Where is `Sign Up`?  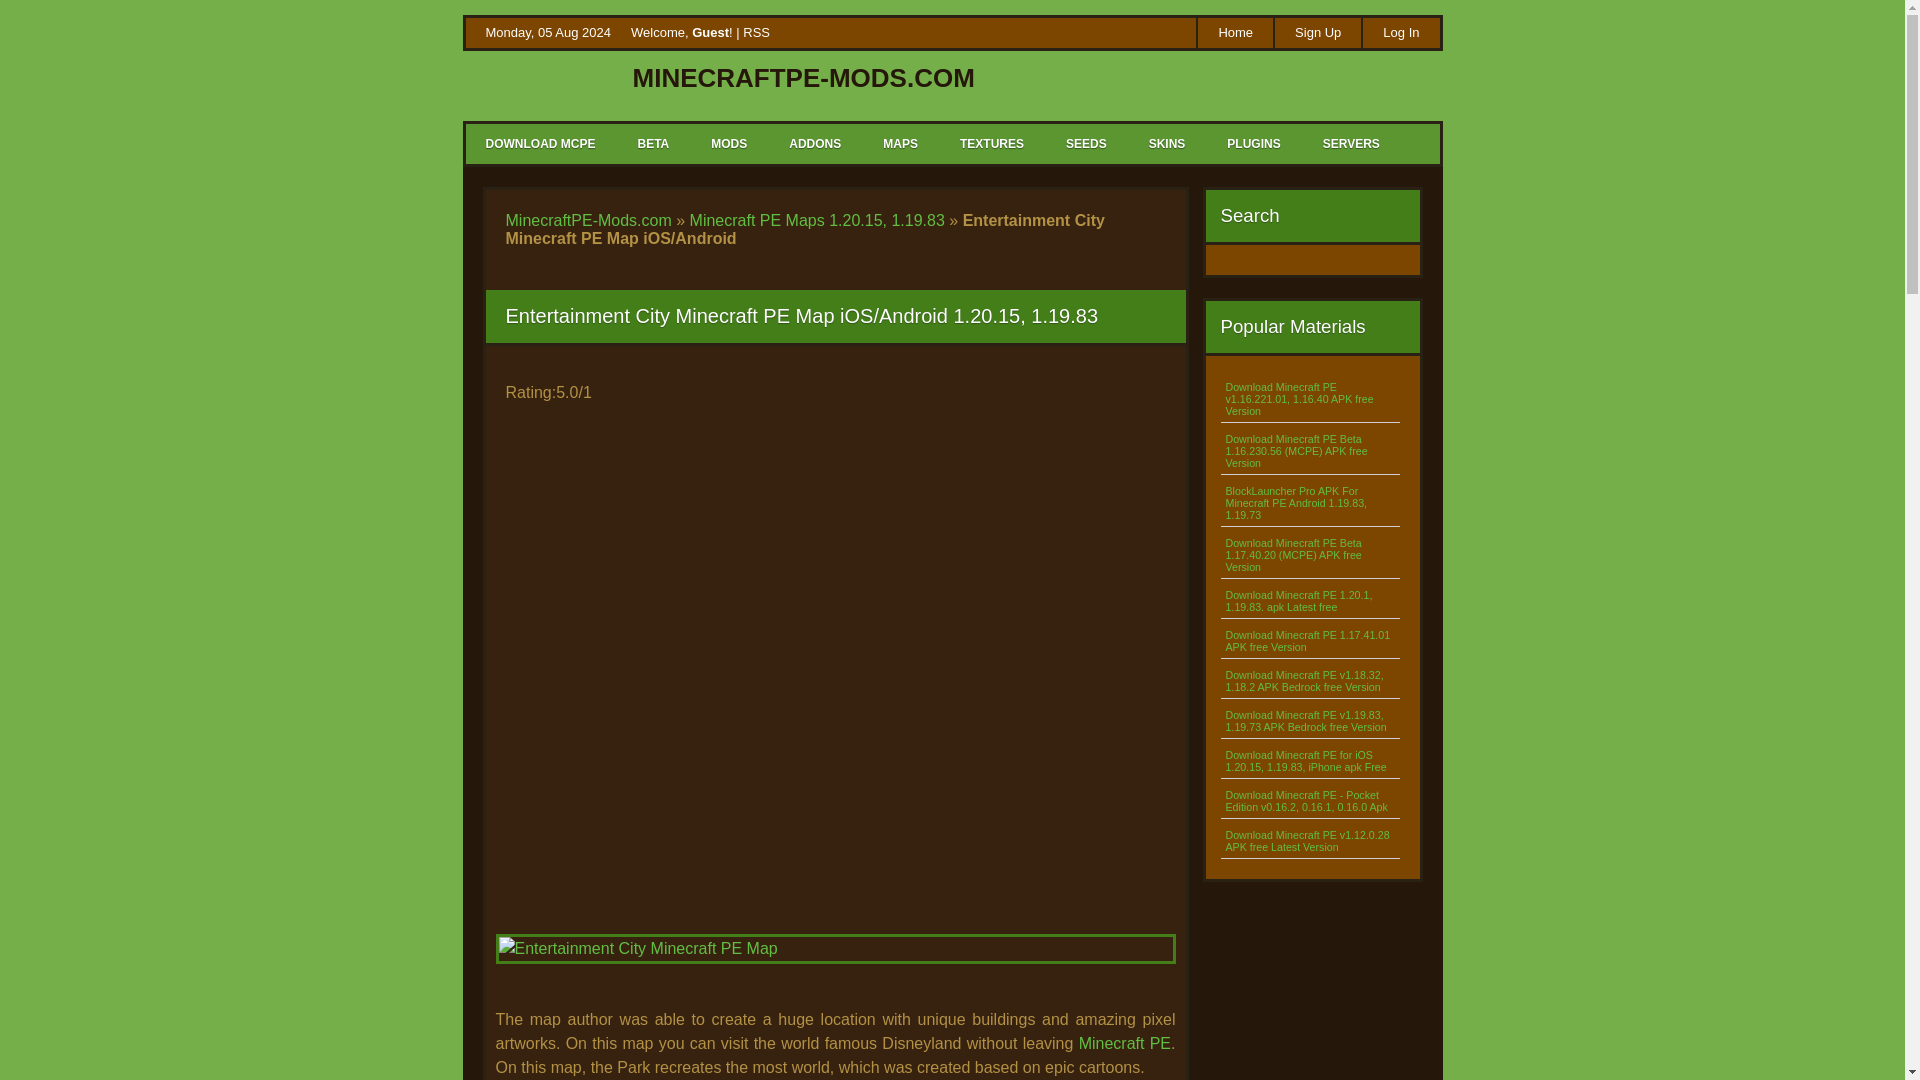 Sign Up is located at coordinates (1316, 32).